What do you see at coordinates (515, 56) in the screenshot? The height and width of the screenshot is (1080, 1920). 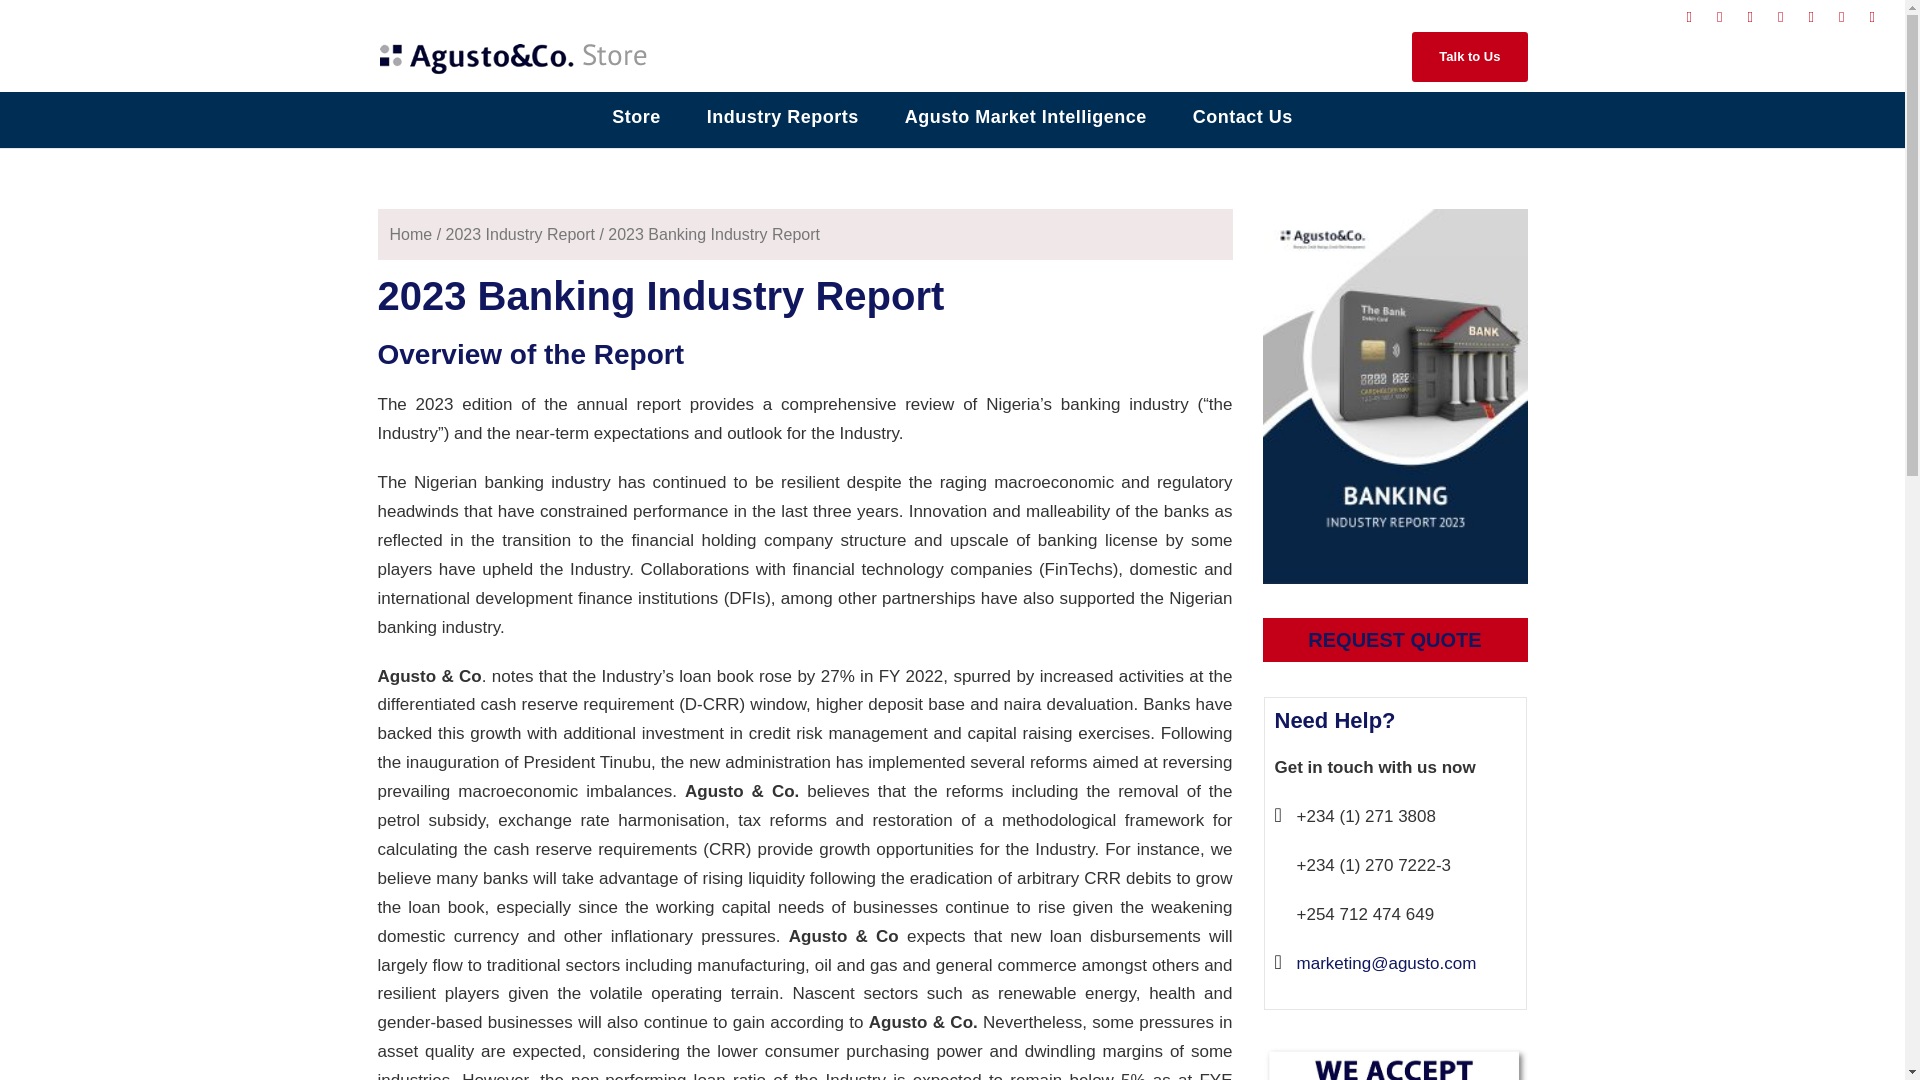 I see `agustologo4` at bounding box center [515, 56].